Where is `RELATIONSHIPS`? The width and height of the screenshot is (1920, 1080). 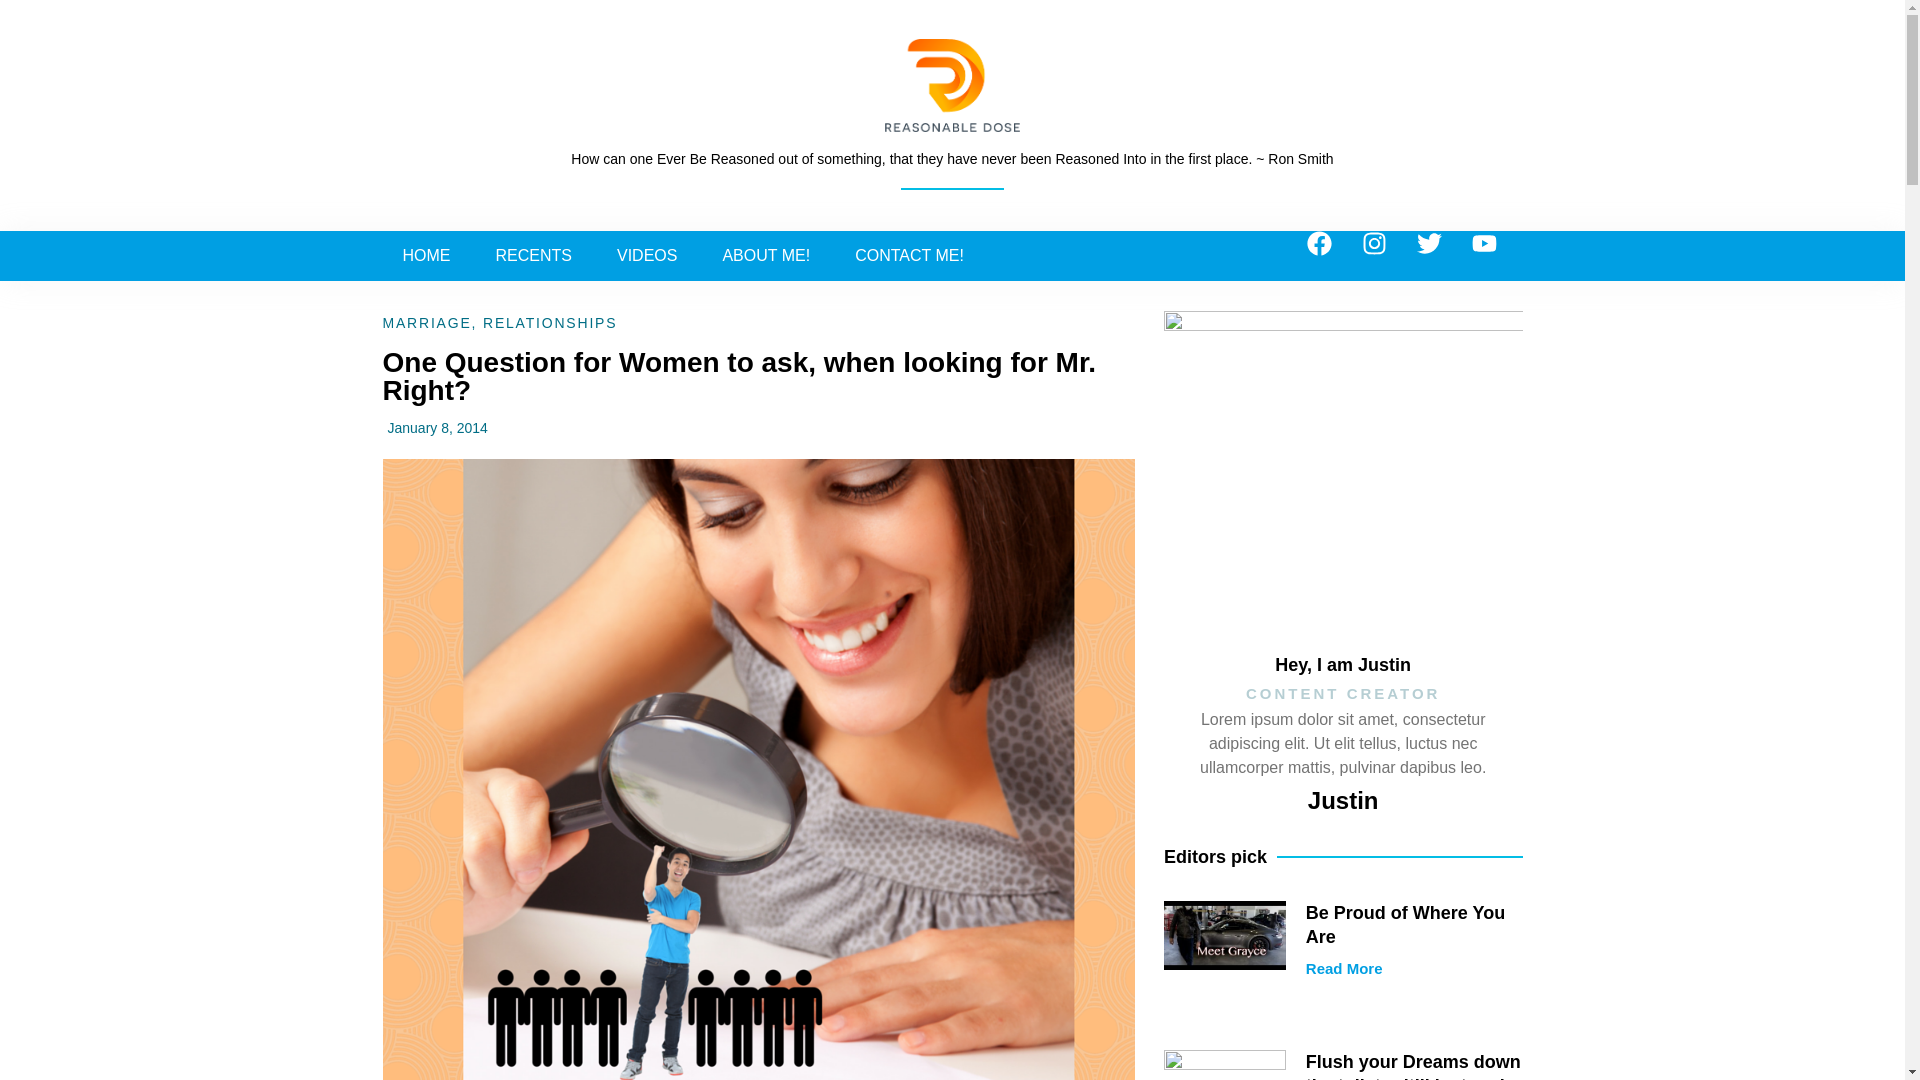 RELATIONSHIPS is located at coordinates (550, 322).